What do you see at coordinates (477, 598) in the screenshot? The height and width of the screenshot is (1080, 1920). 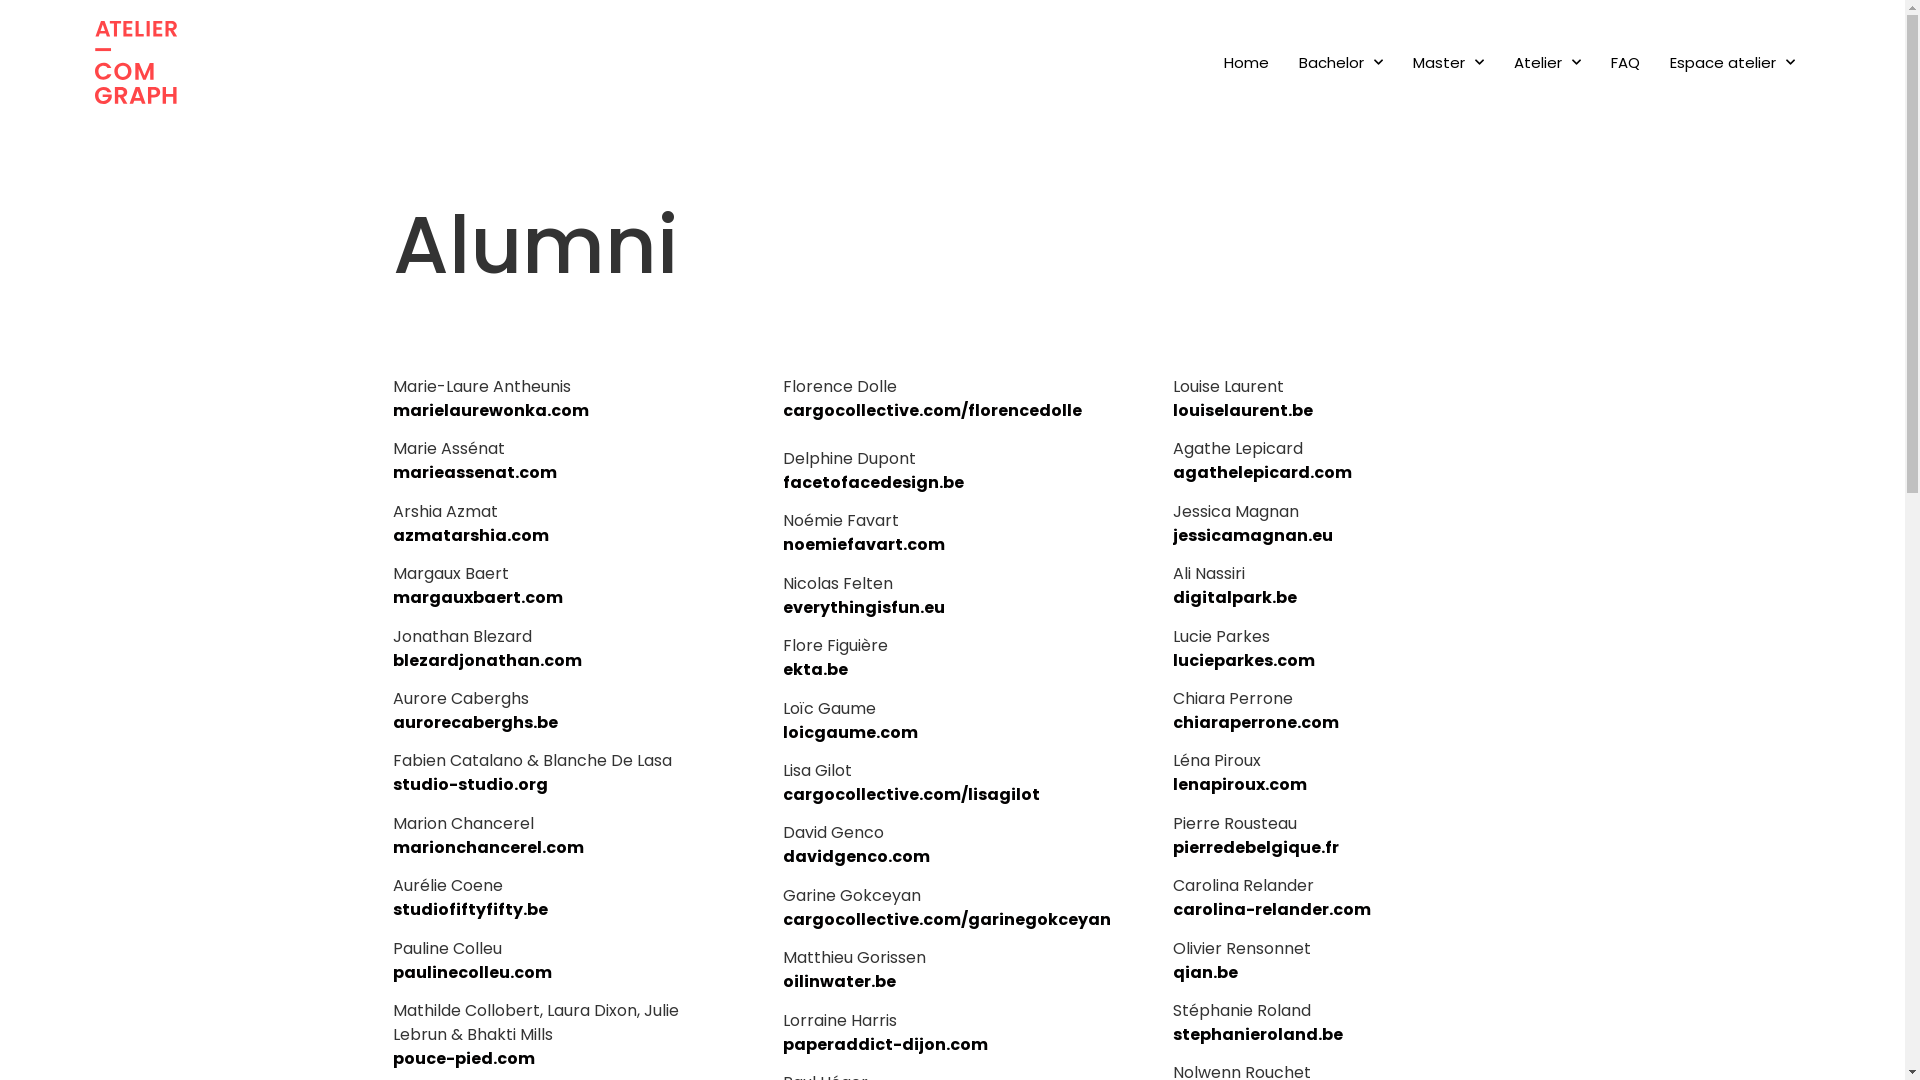 I see `margauxbaert.com` at bounding box center [477, 598].